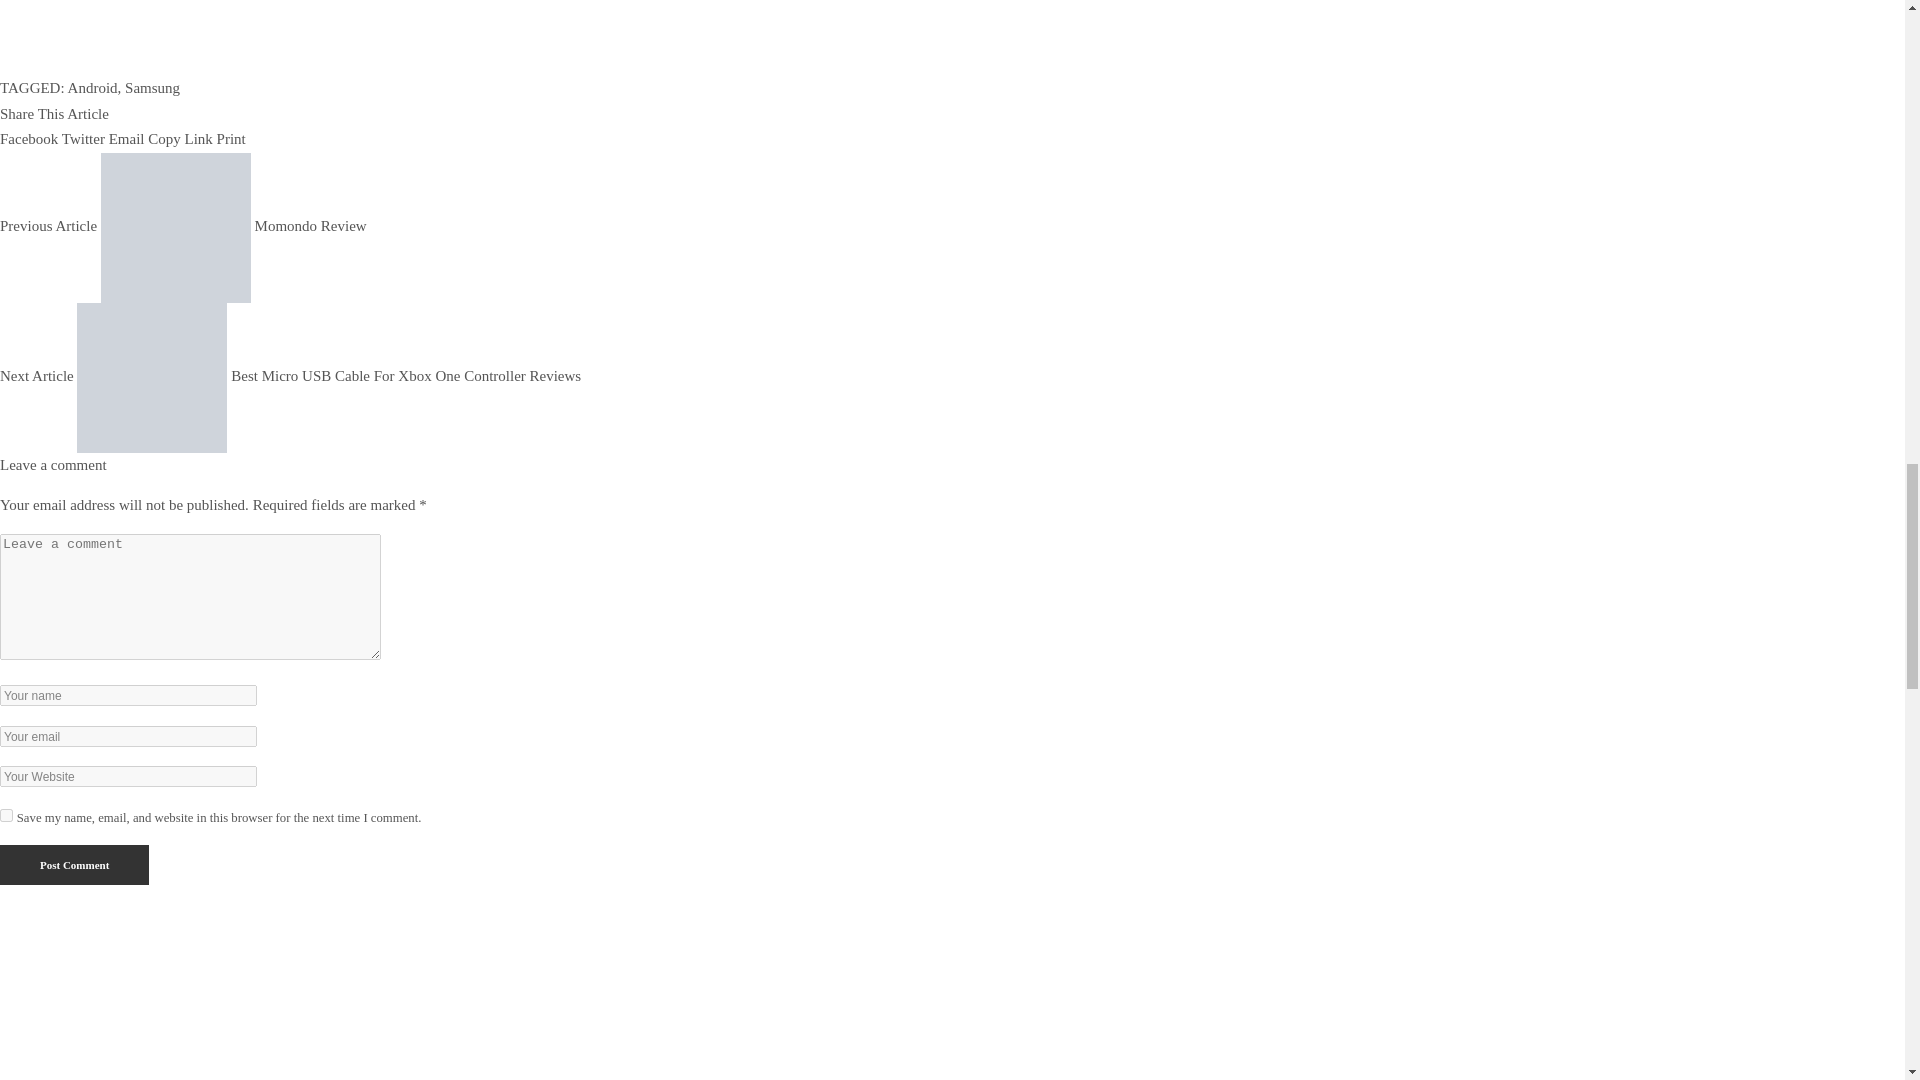 This screenshot has width=1920, height=1080. What do you see at coordinates (74, 864) in the screenshot?
I see `Post Comment` at bounding box center [74, 864].